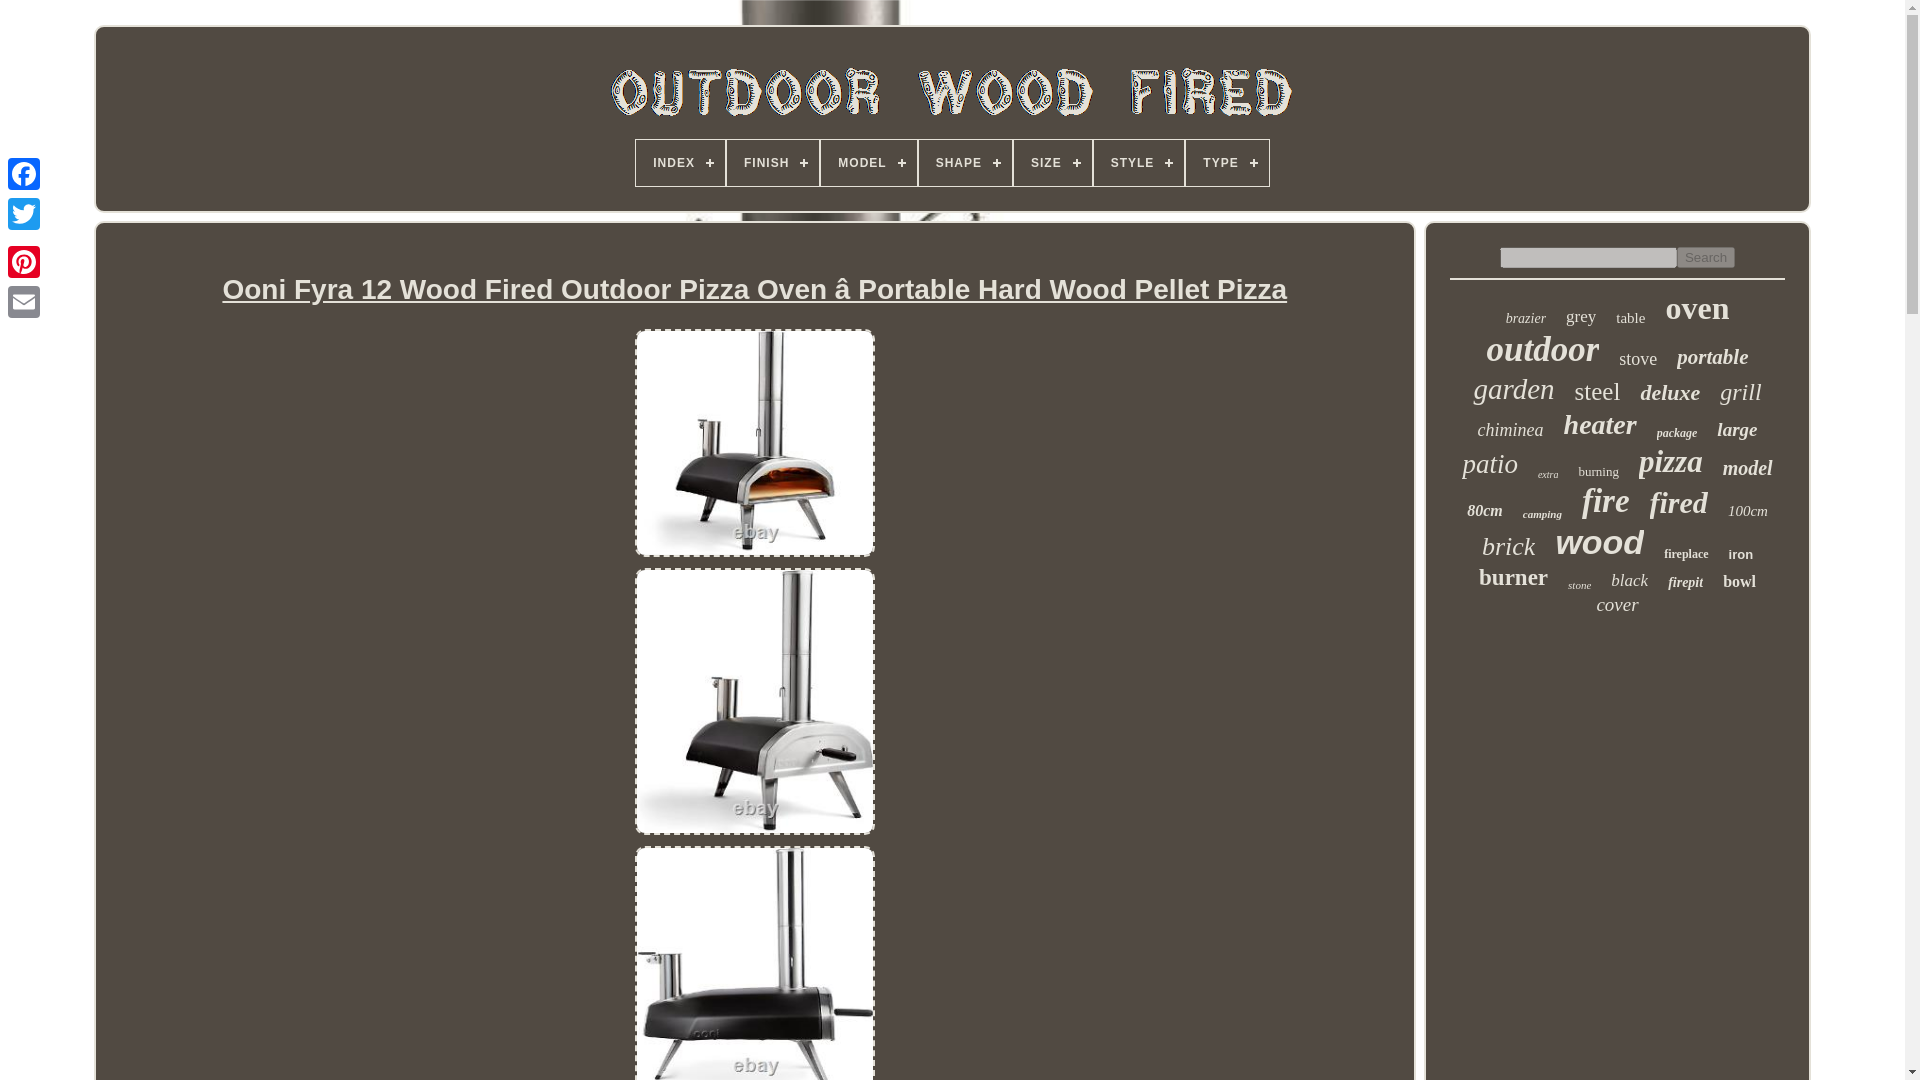 The height and width of the screenshot is (1080, 1920). I want to click on Search, so click(1706, 257).